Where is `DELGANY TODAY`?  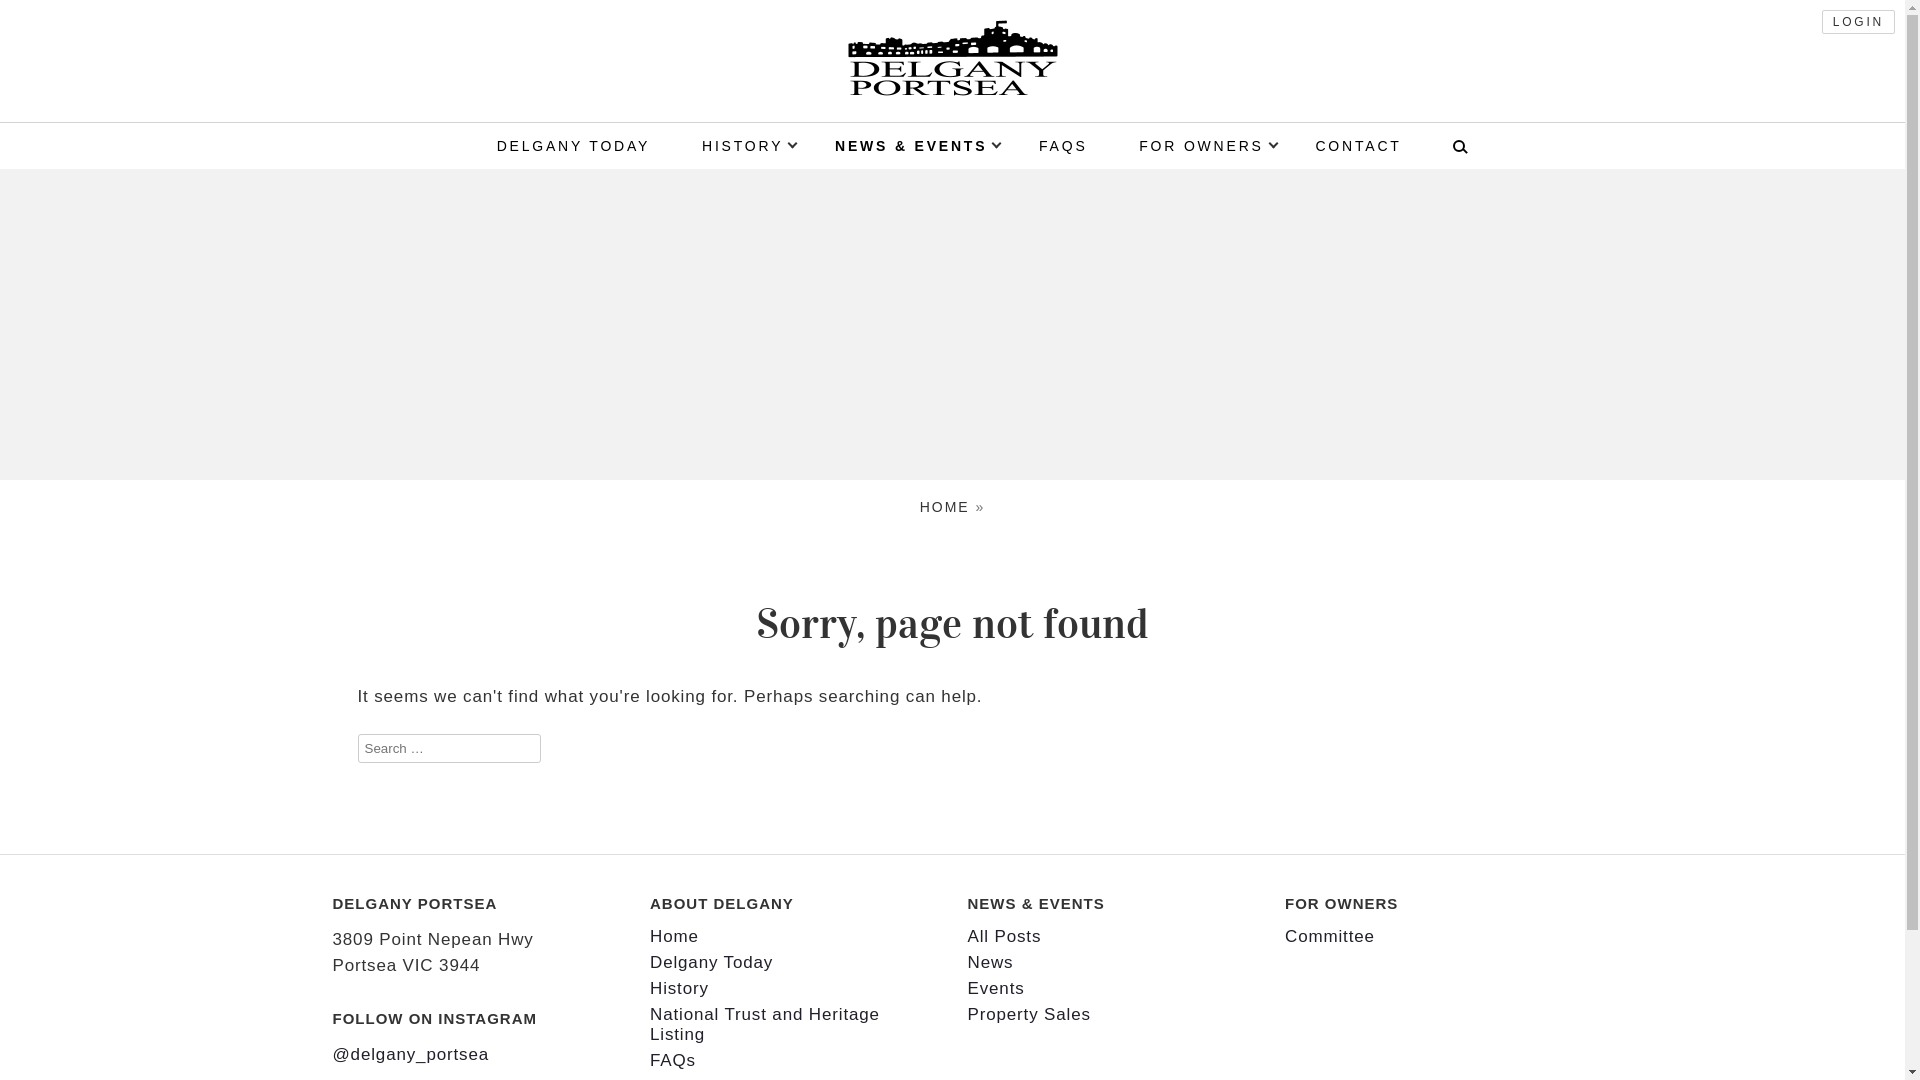
DELGANY TODAY is located at coordinates (574, 146).